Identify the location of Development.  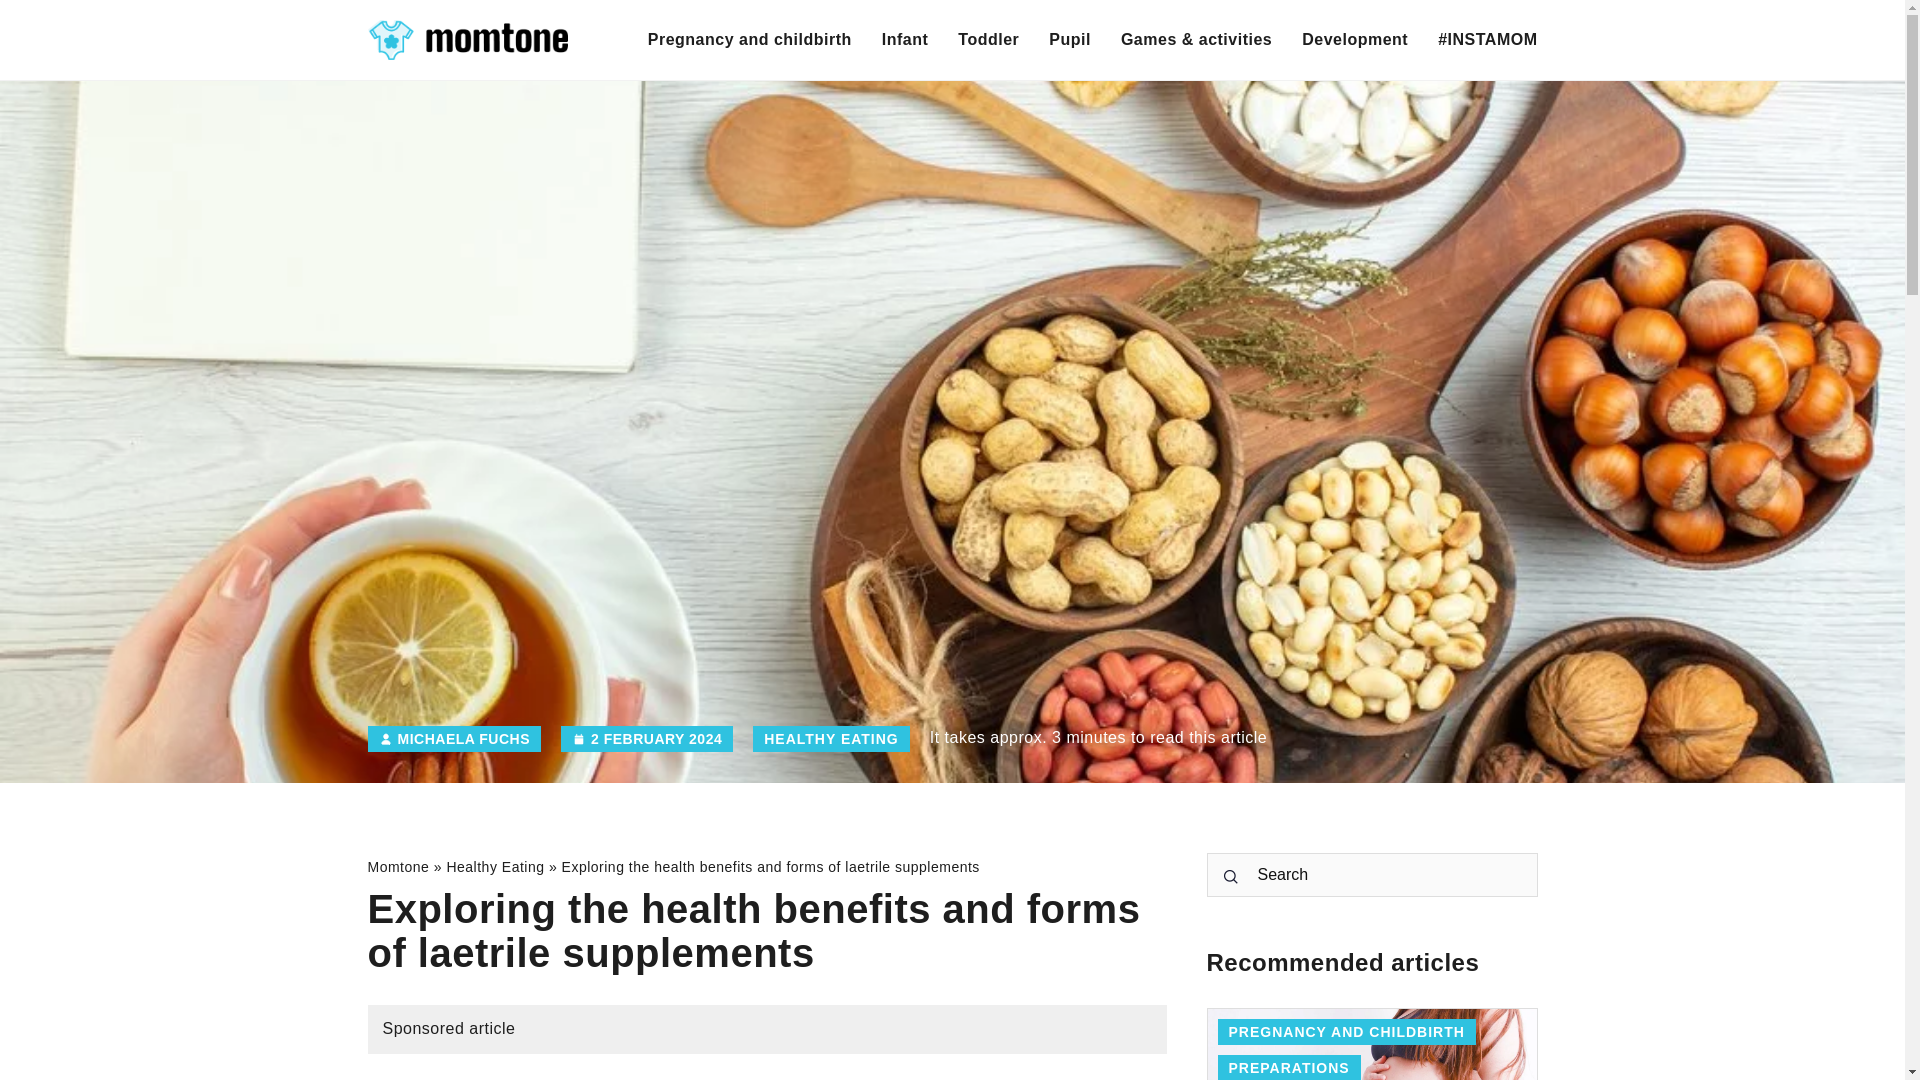
(1354, 40).